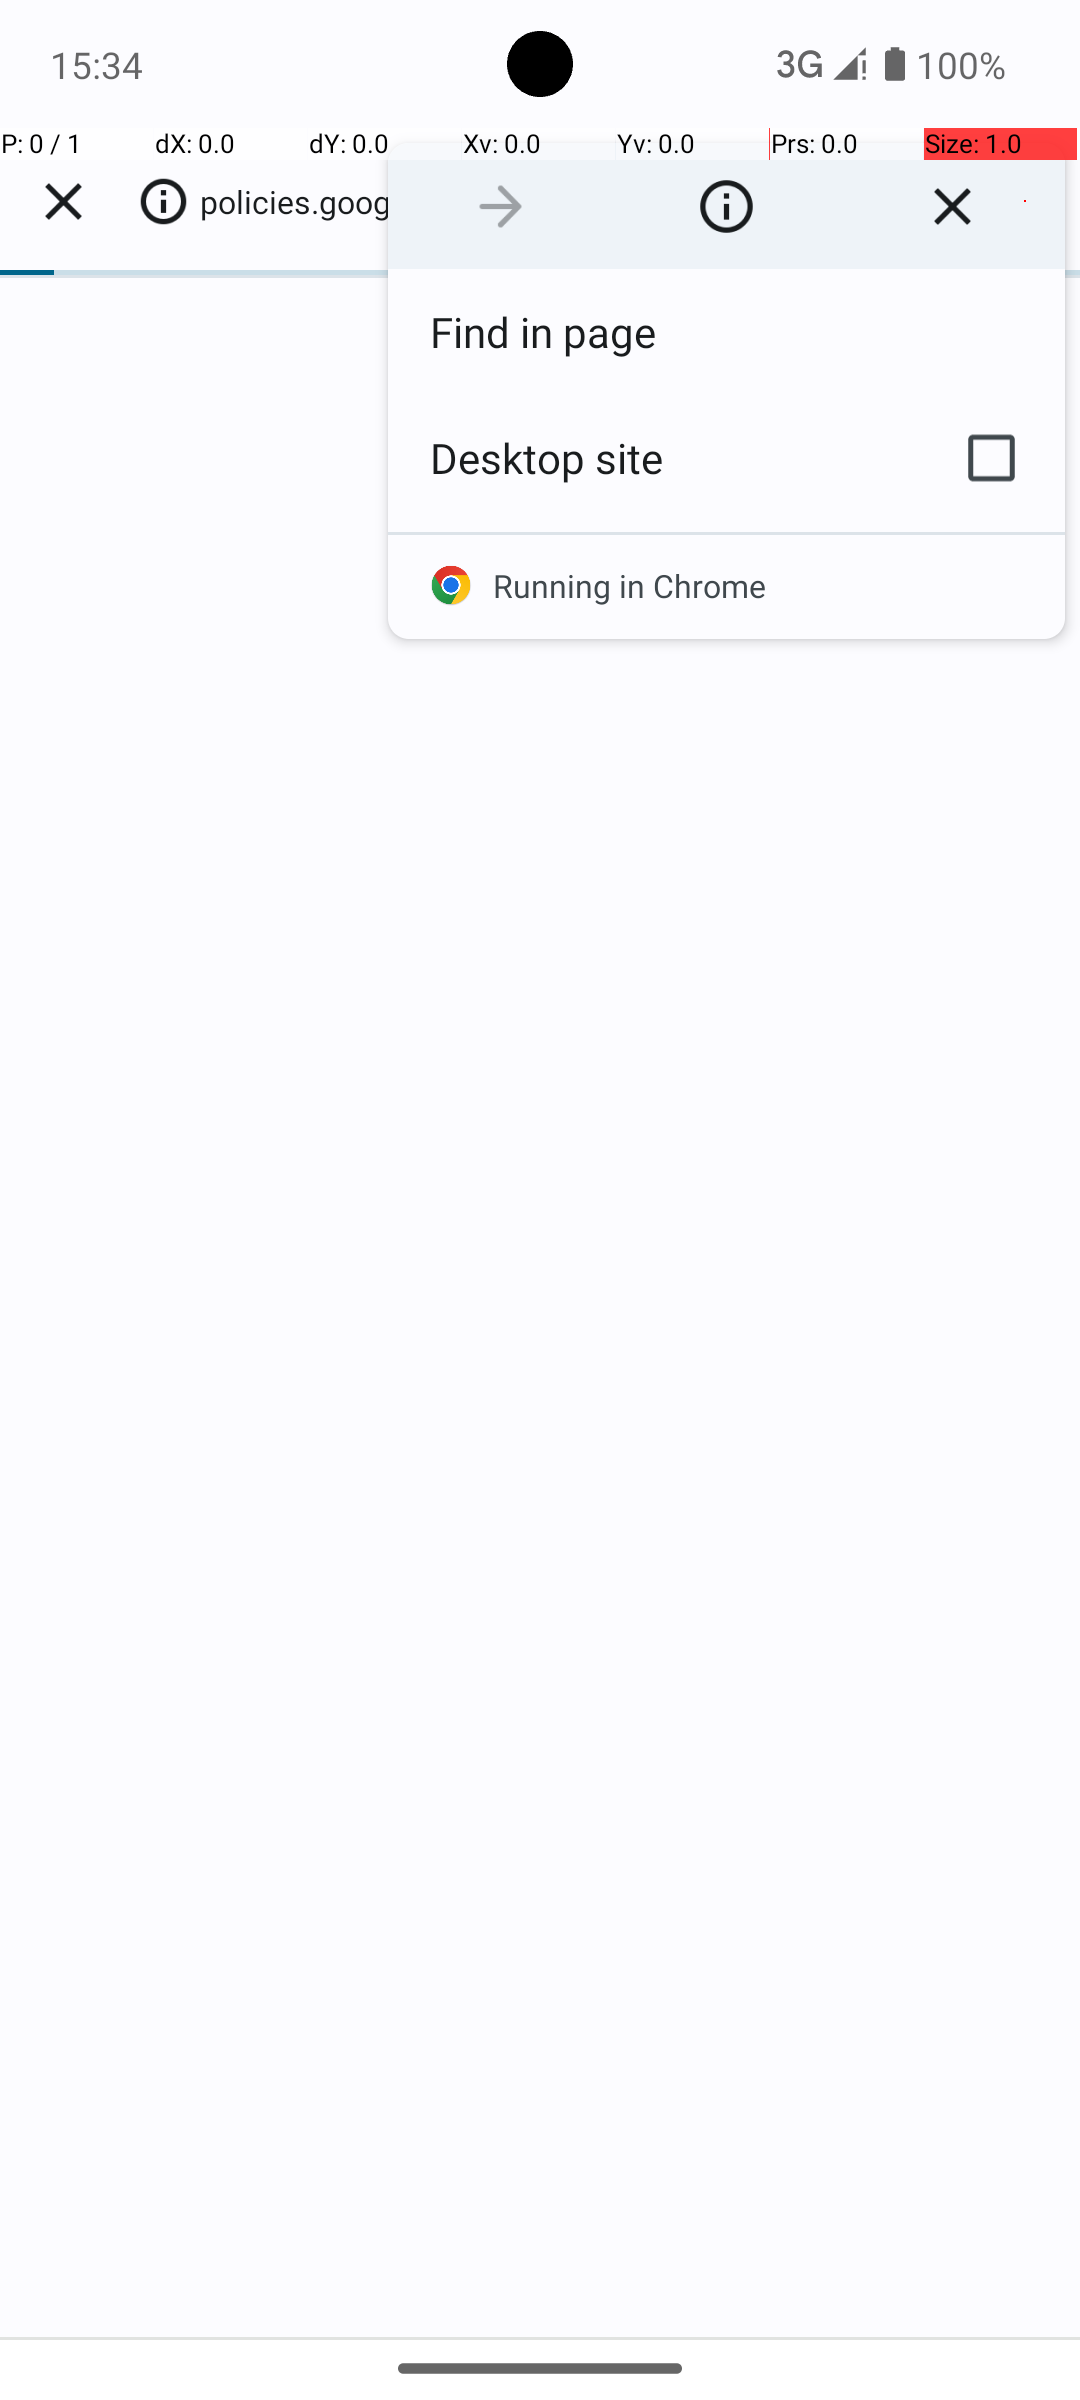 This screenshot has width=1080, height=2400. Describe the element at coordinates (500, 206) in the screenshot. I see `Go forward` at that location.